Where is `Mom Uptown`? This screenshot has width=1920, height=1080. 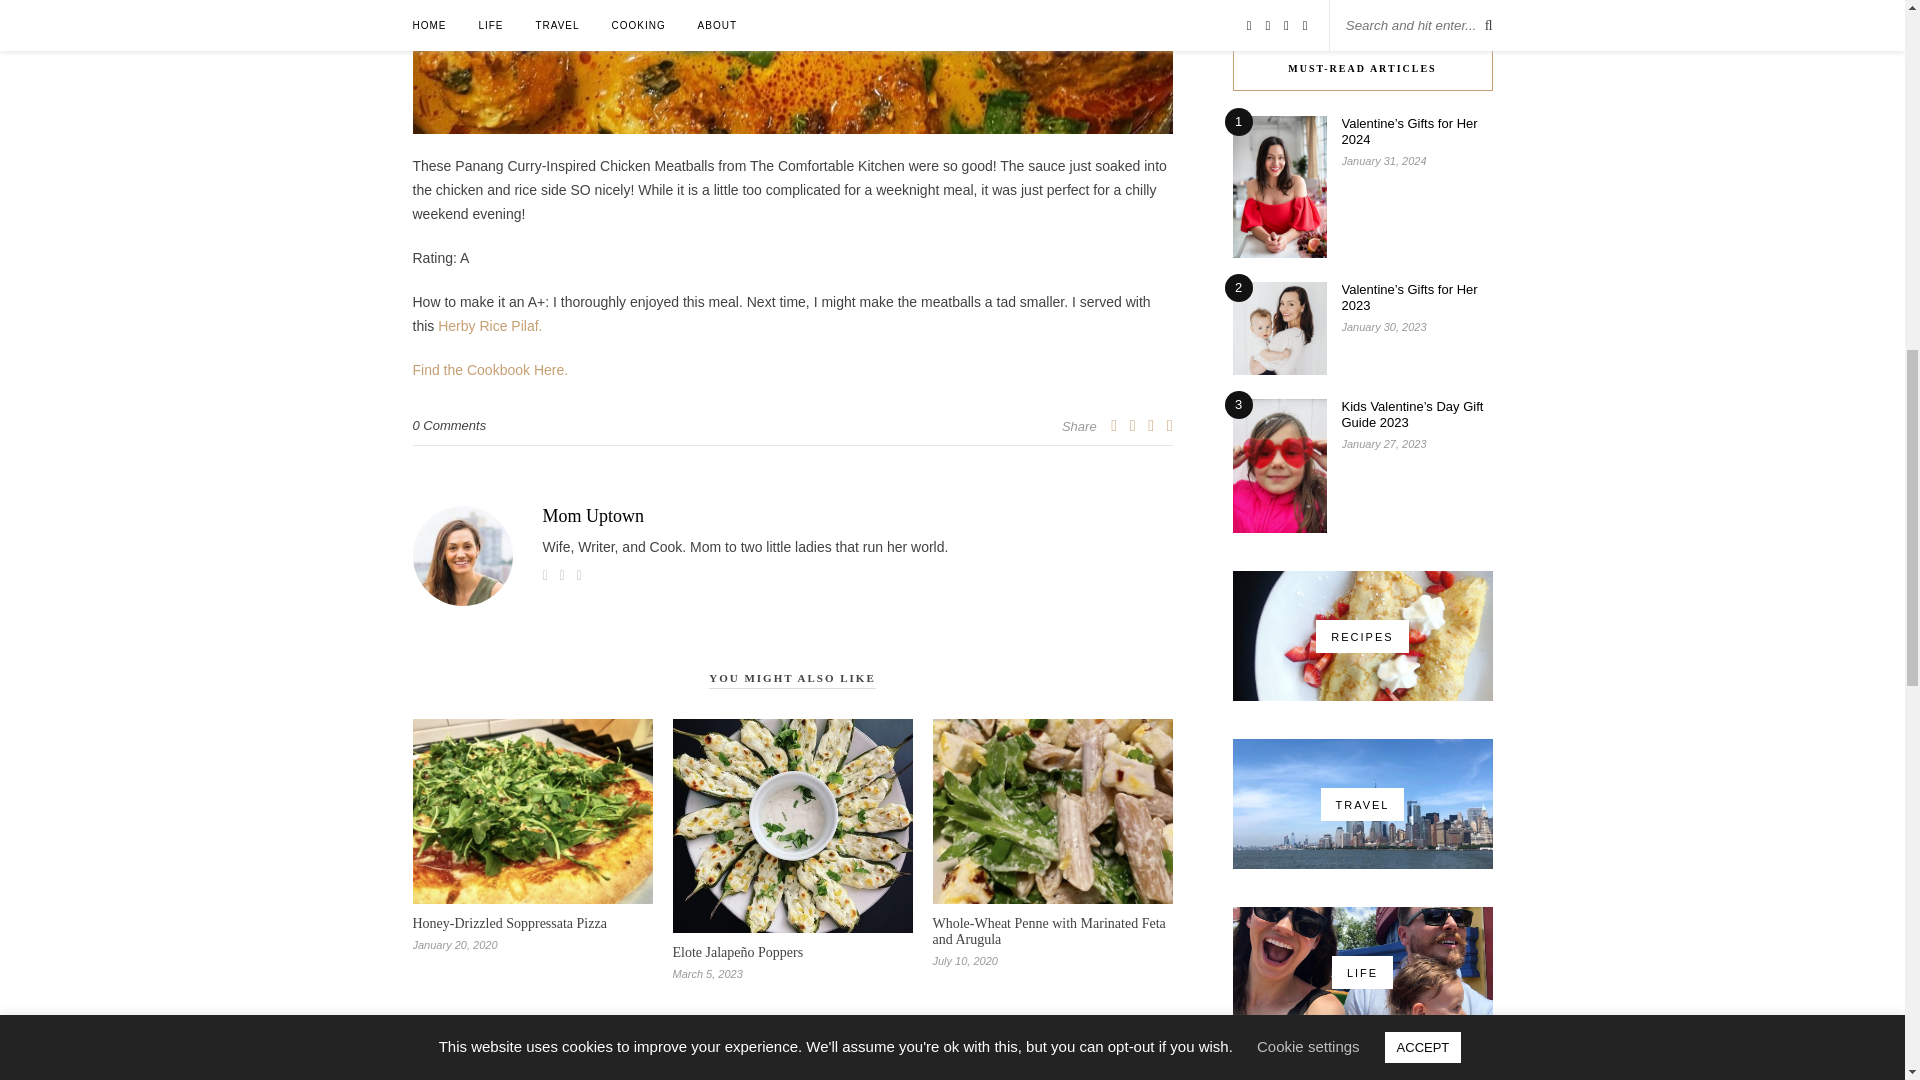
Mom Uptown is located at coordinates (792, 516).